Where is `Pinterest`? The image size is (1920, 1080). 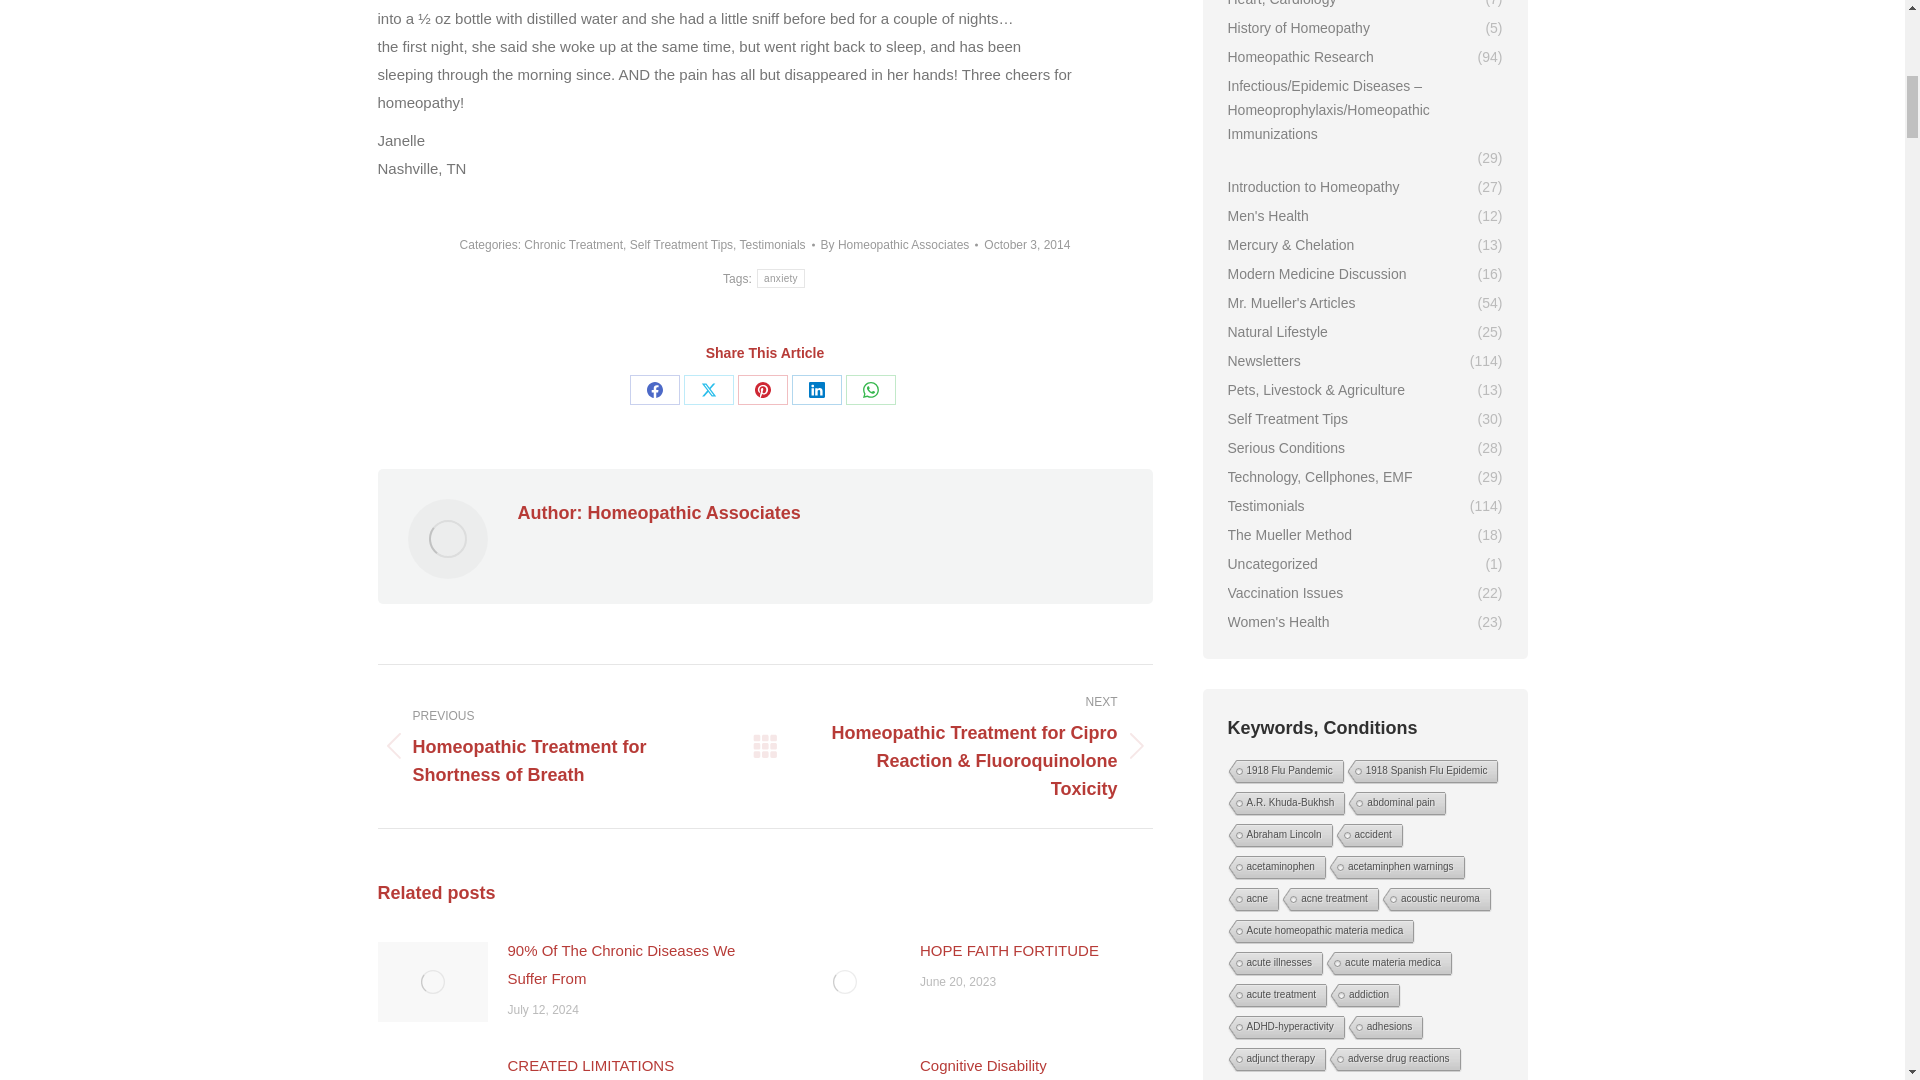
Pinterest is located at coordinates (762, 390).